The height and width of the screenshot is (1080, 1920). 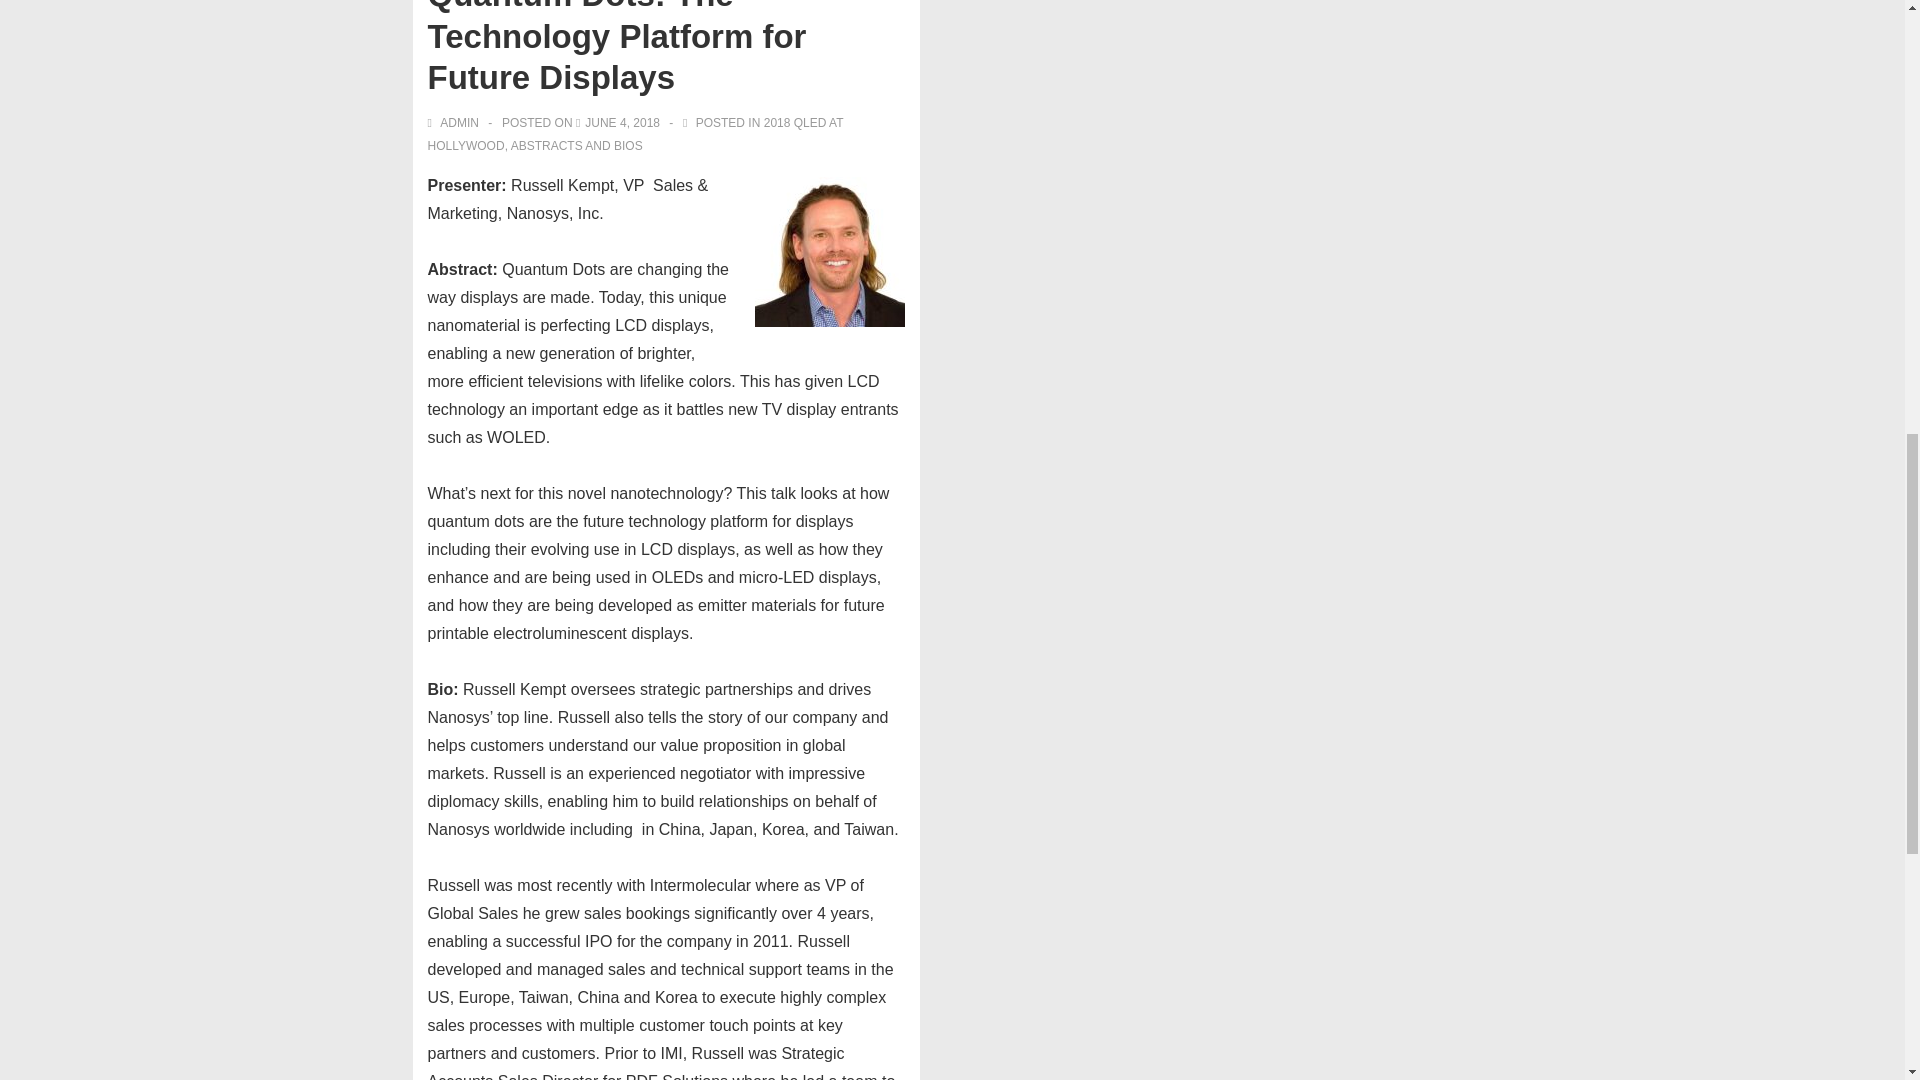 What do you see at coordinates (456, 122) in the screenshot?
I see `View all posts by admin` at bounding box center [456, 122].